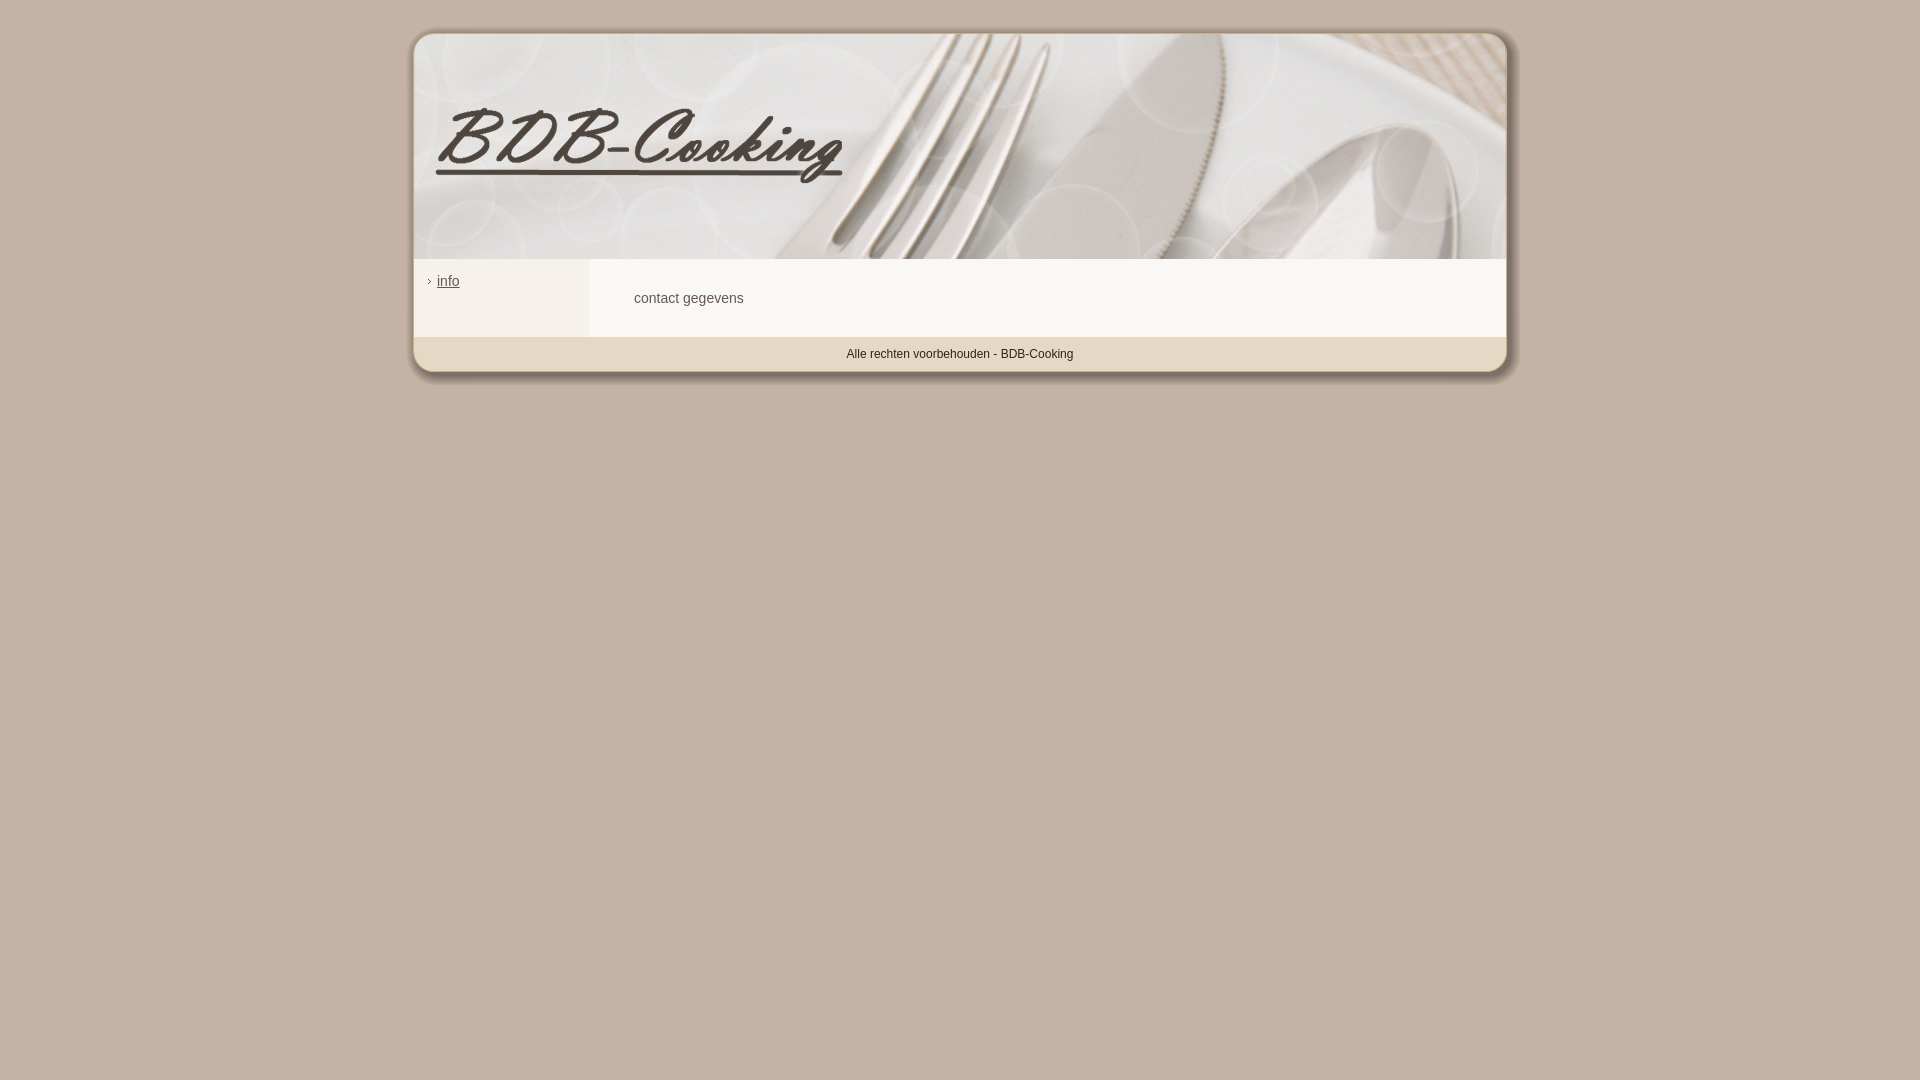 This screenshot has width=1920, height=1080. What do you see at coordinates (689, 298) in the screenshot?
I see `contact gegevens` at bounding box center [689, 298].